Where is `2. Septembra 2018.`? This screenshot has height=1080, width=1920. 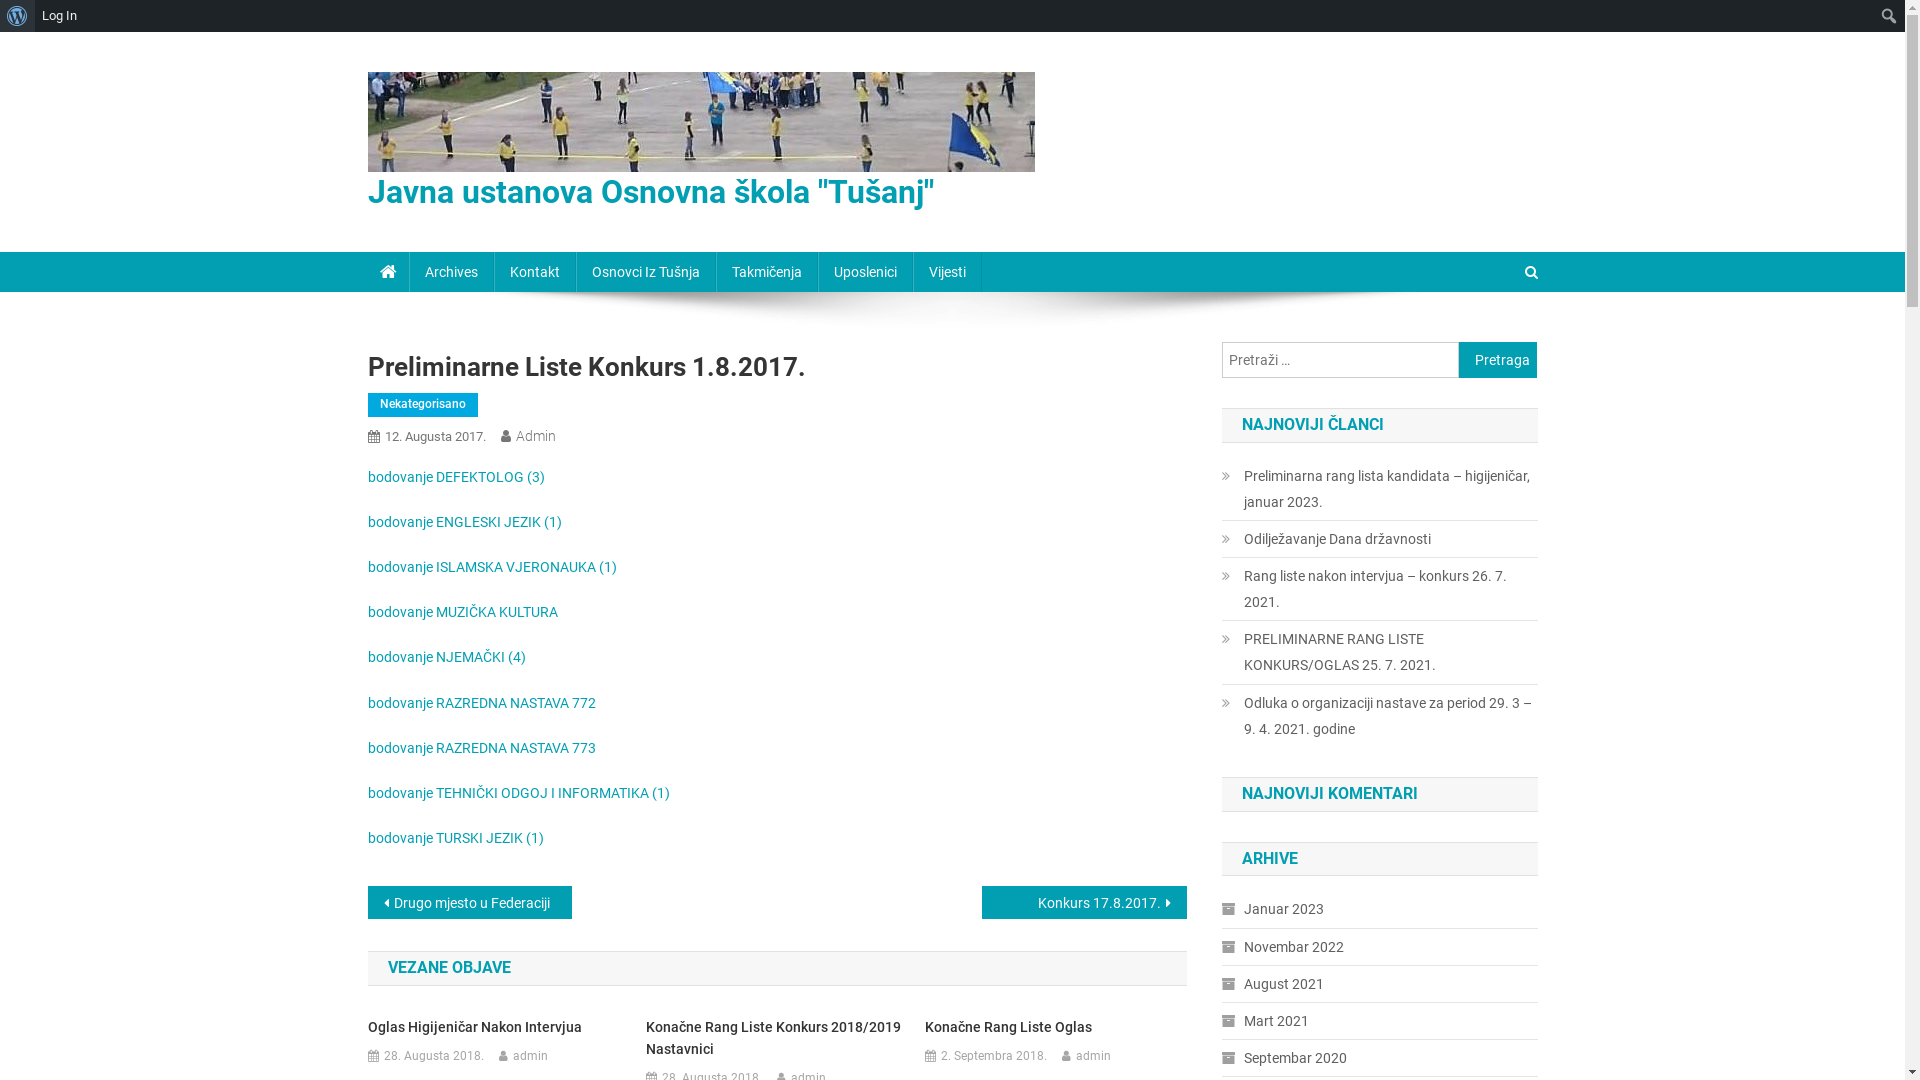 2. Septembra 2018. is located at coordinates (994, 1057).